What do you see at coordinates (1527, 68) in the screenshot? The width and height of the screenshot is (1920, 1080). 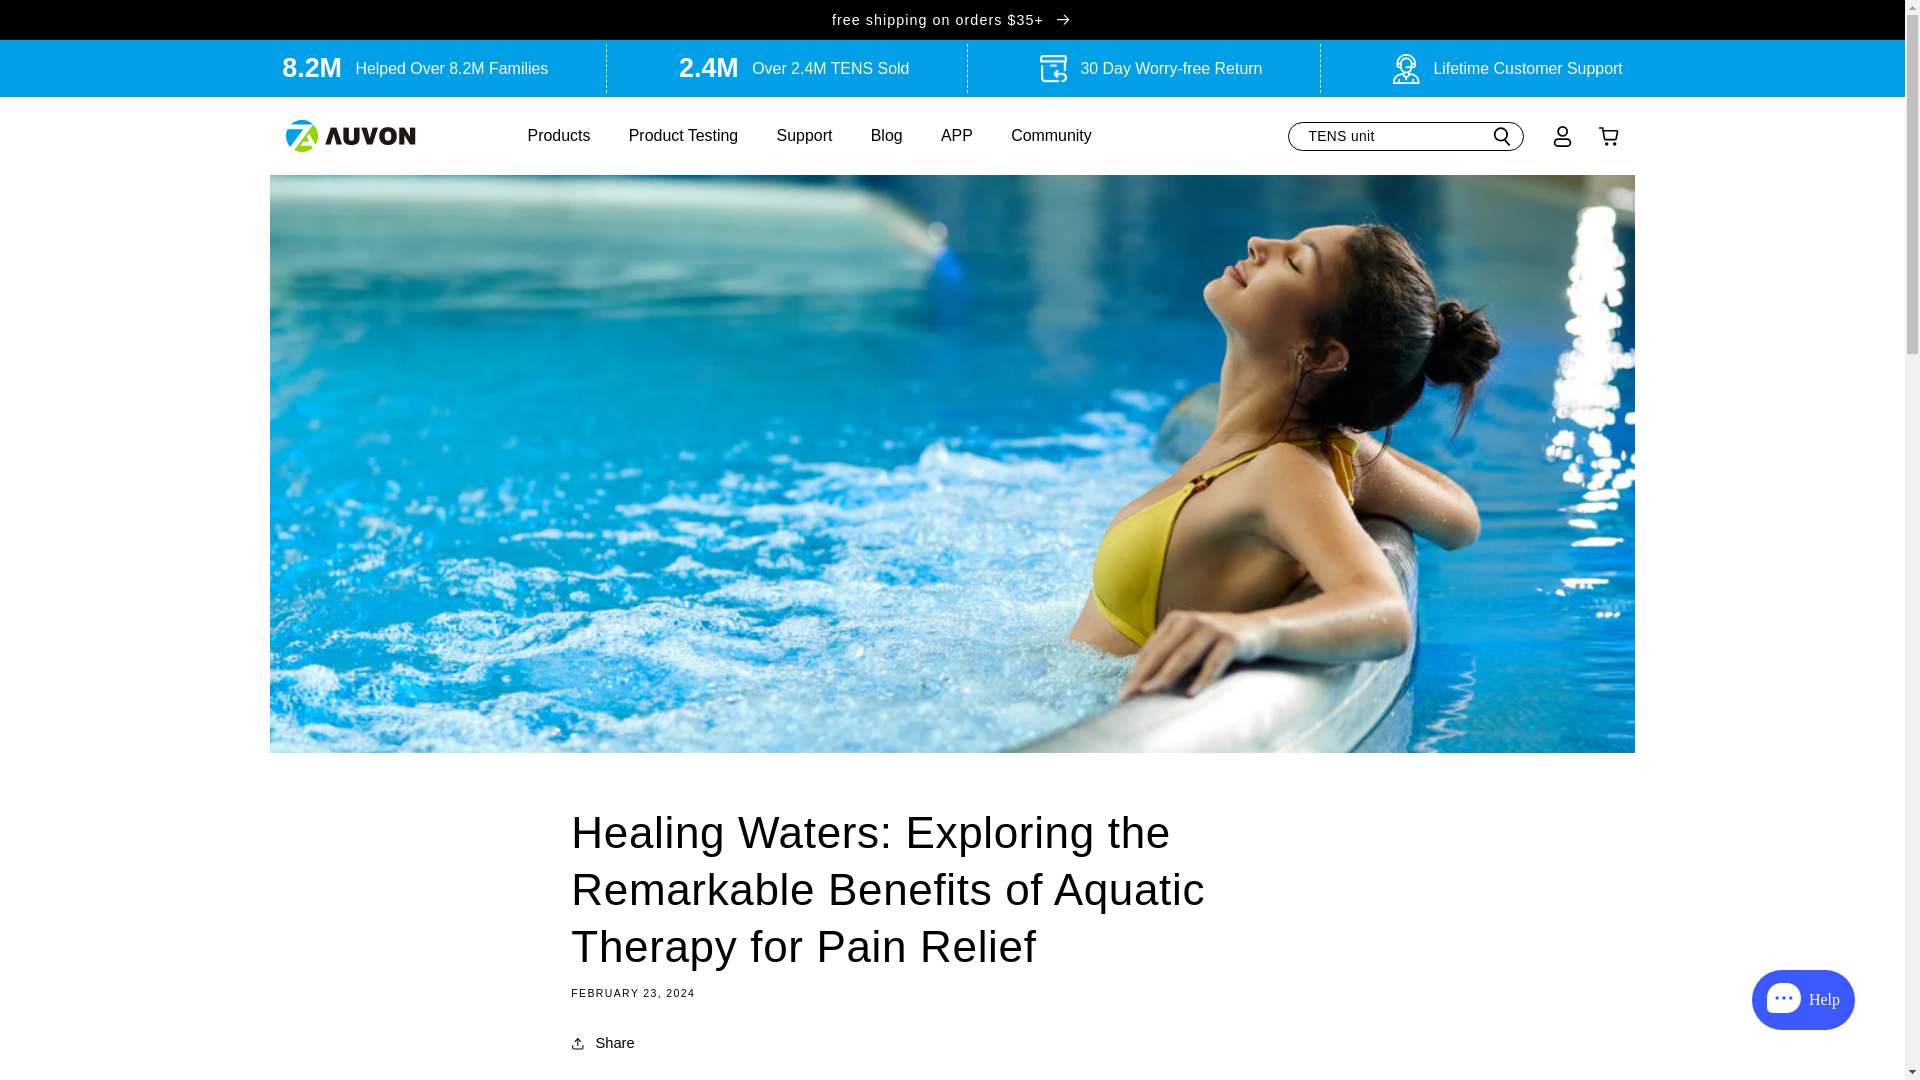 I see `Lifetime Customer Support` at bounding box center [1527, 68].